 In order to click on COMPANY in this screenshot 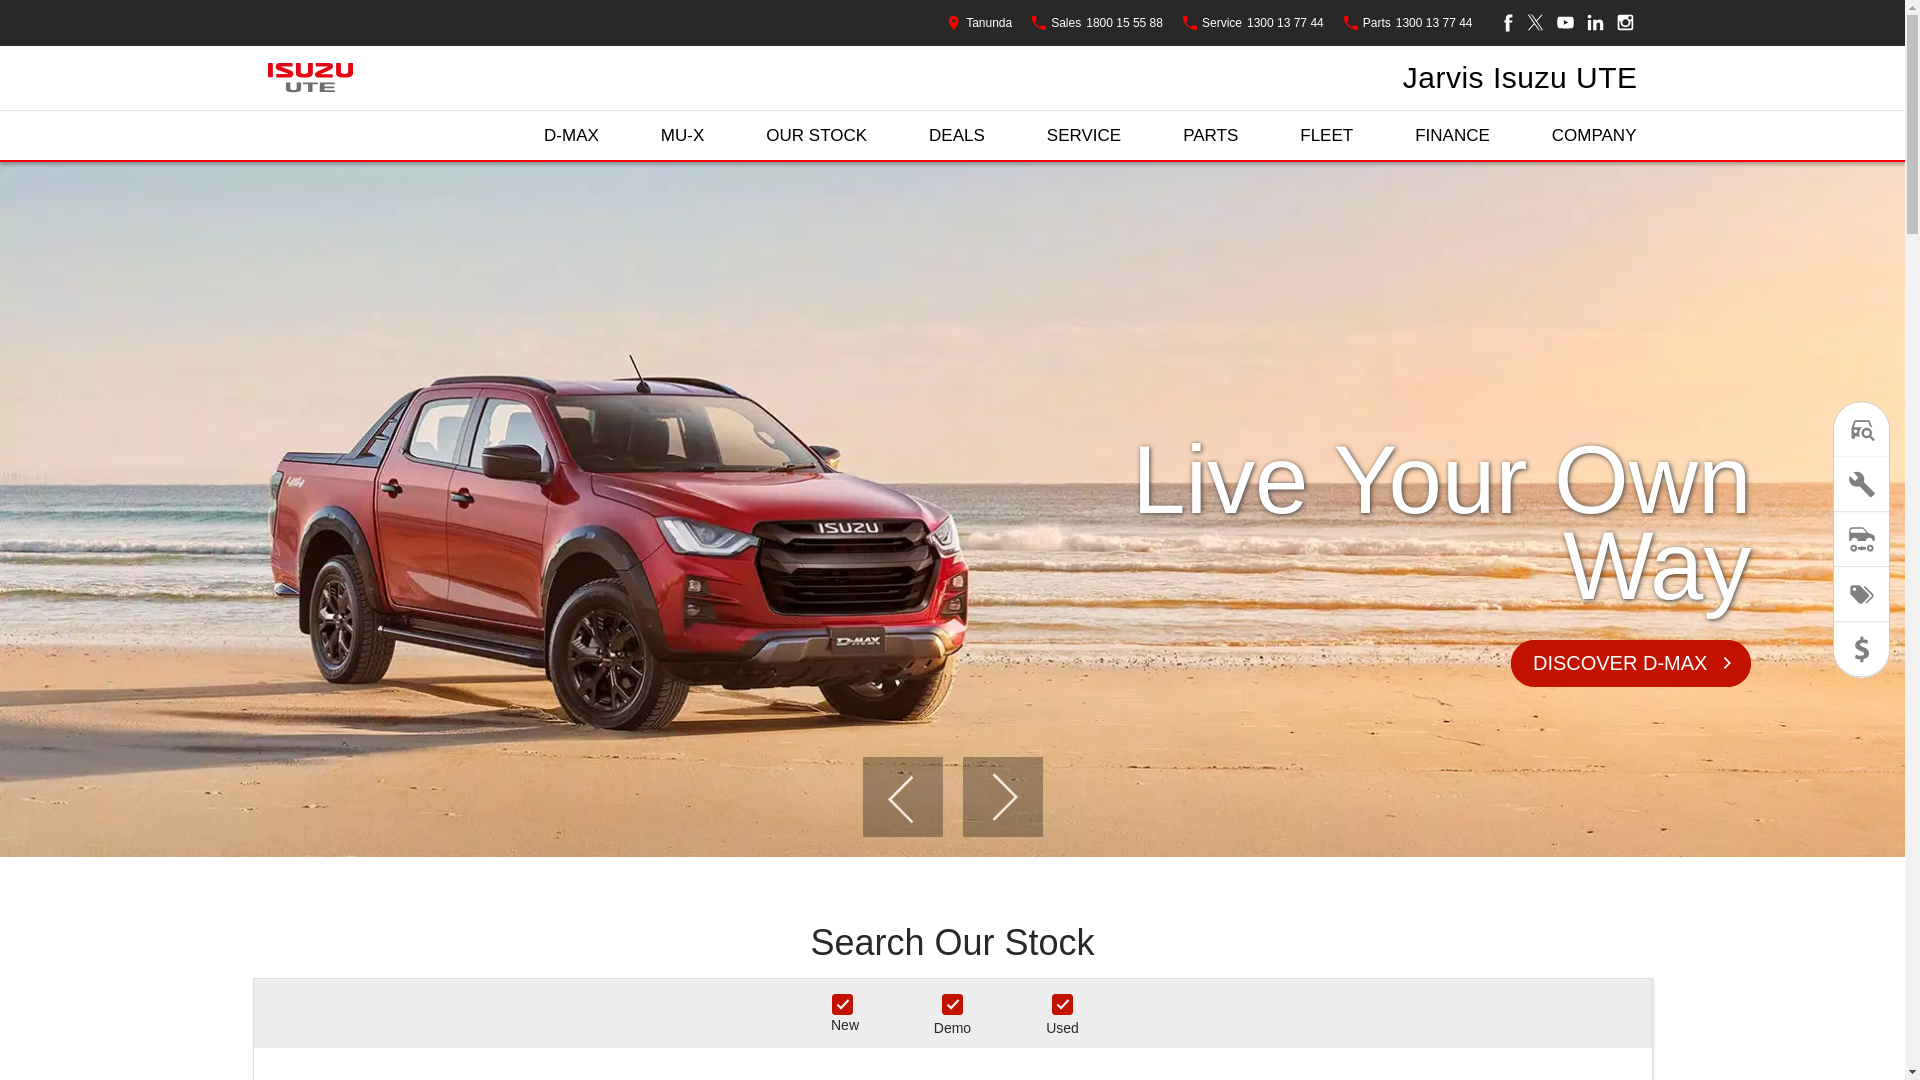, I will do `click(1594, 136)`.